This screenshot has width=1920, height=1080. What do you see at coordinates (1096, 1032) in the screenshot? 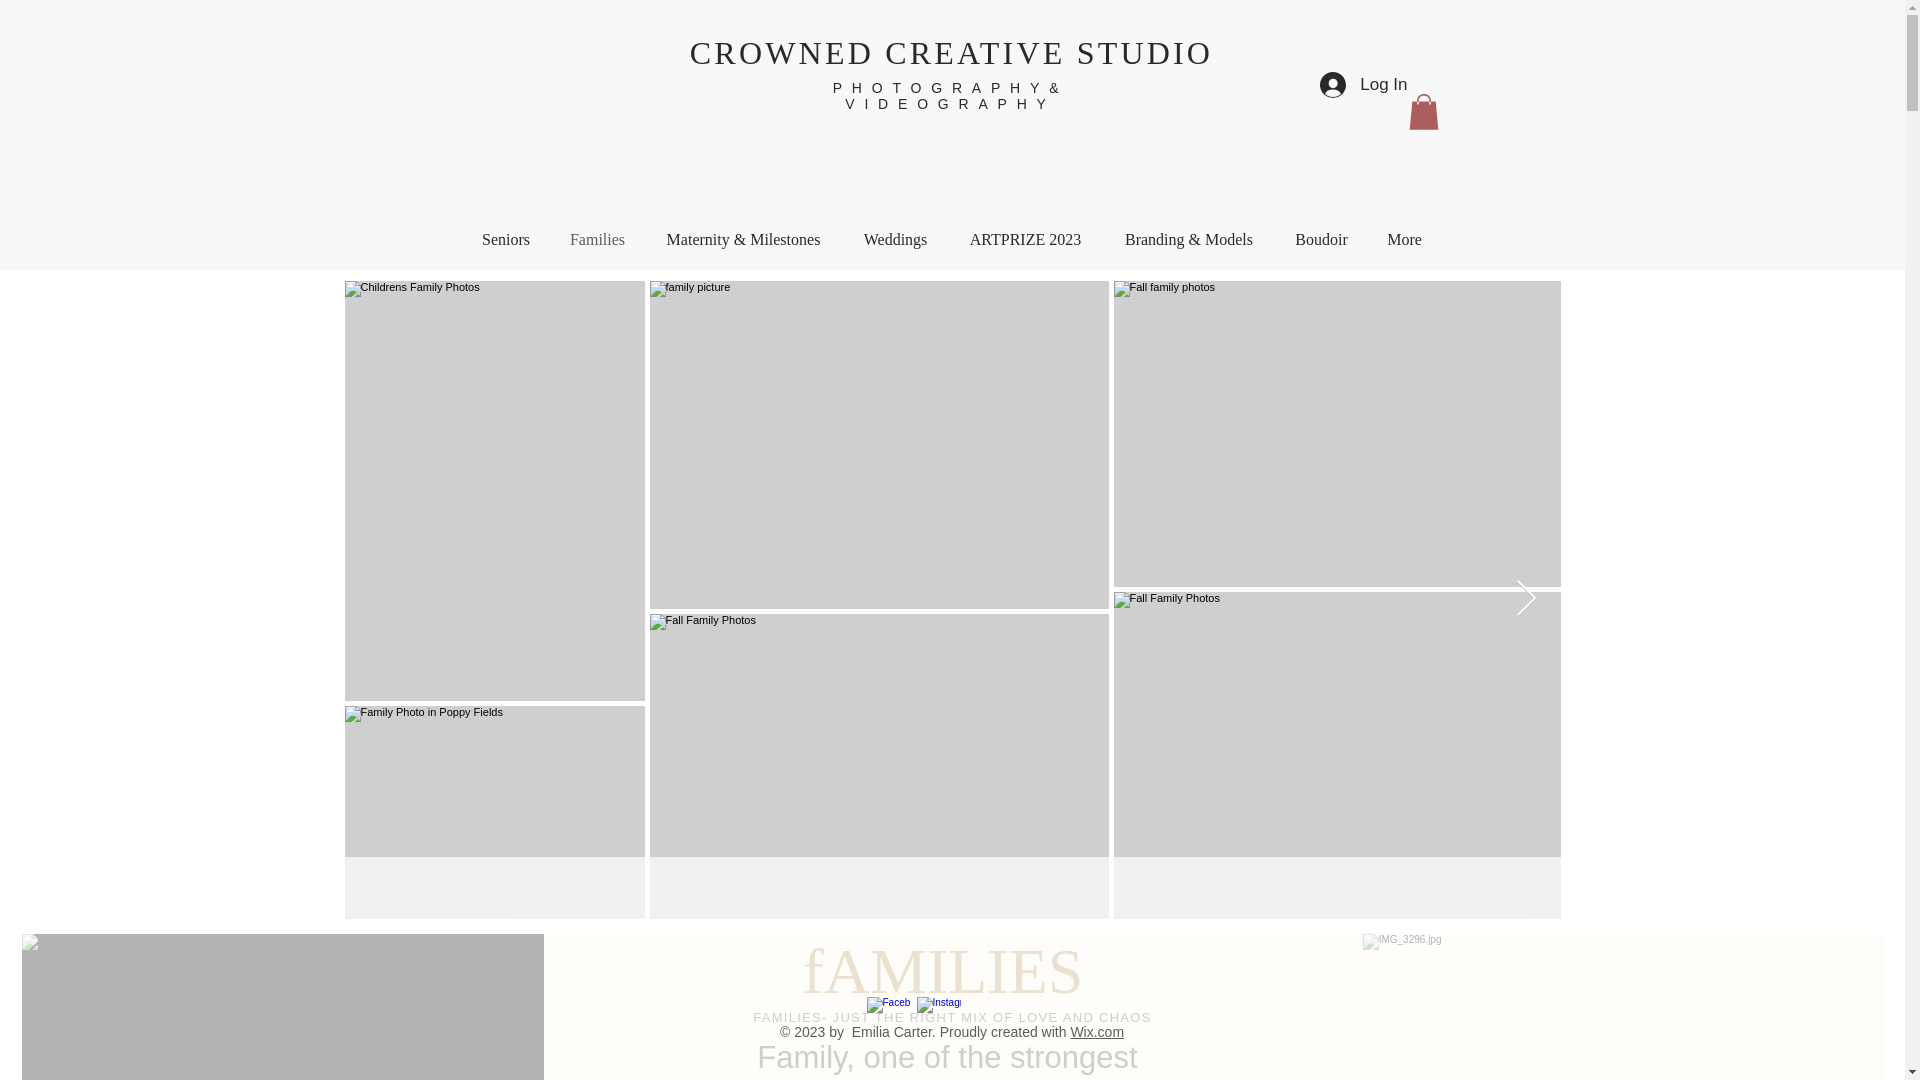
I see `Wix.com` at bounding box center [1096, 1032].